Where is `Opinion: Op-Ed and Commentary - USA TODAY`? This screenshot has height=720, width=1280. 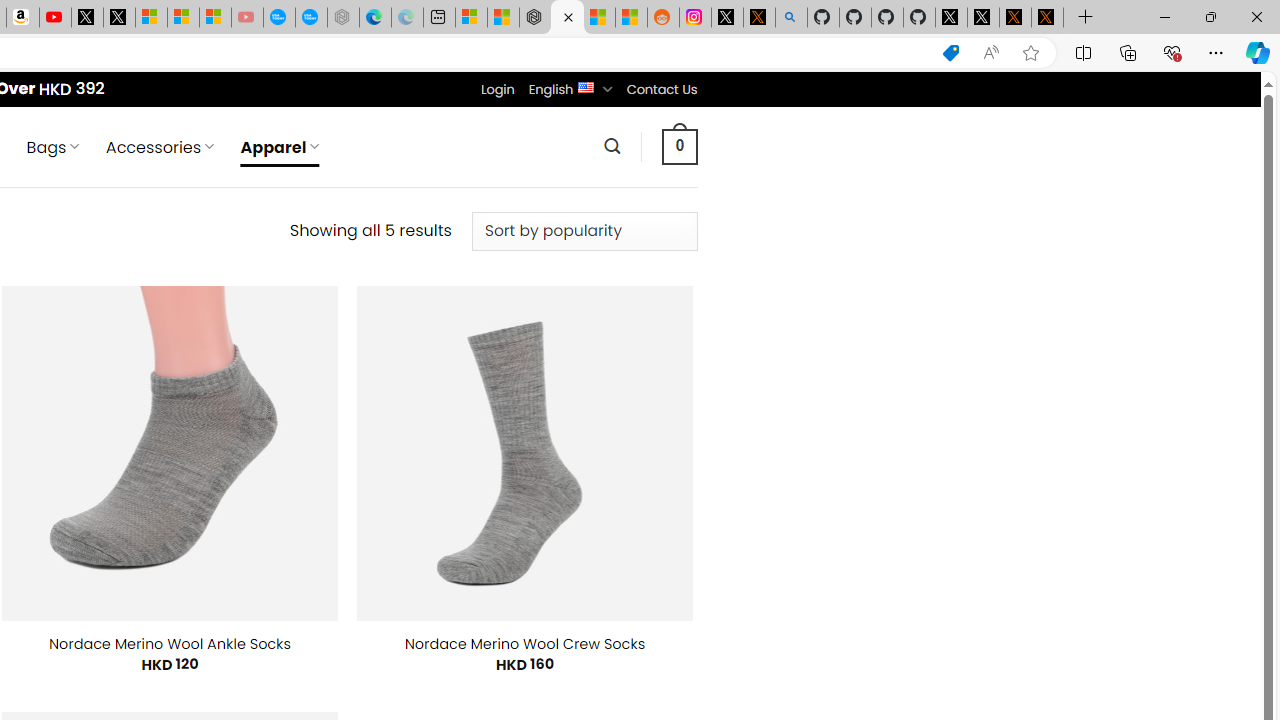
Opinion: Op-Ed and Commentary - USA TODAY is located at coordinates (279, 18).